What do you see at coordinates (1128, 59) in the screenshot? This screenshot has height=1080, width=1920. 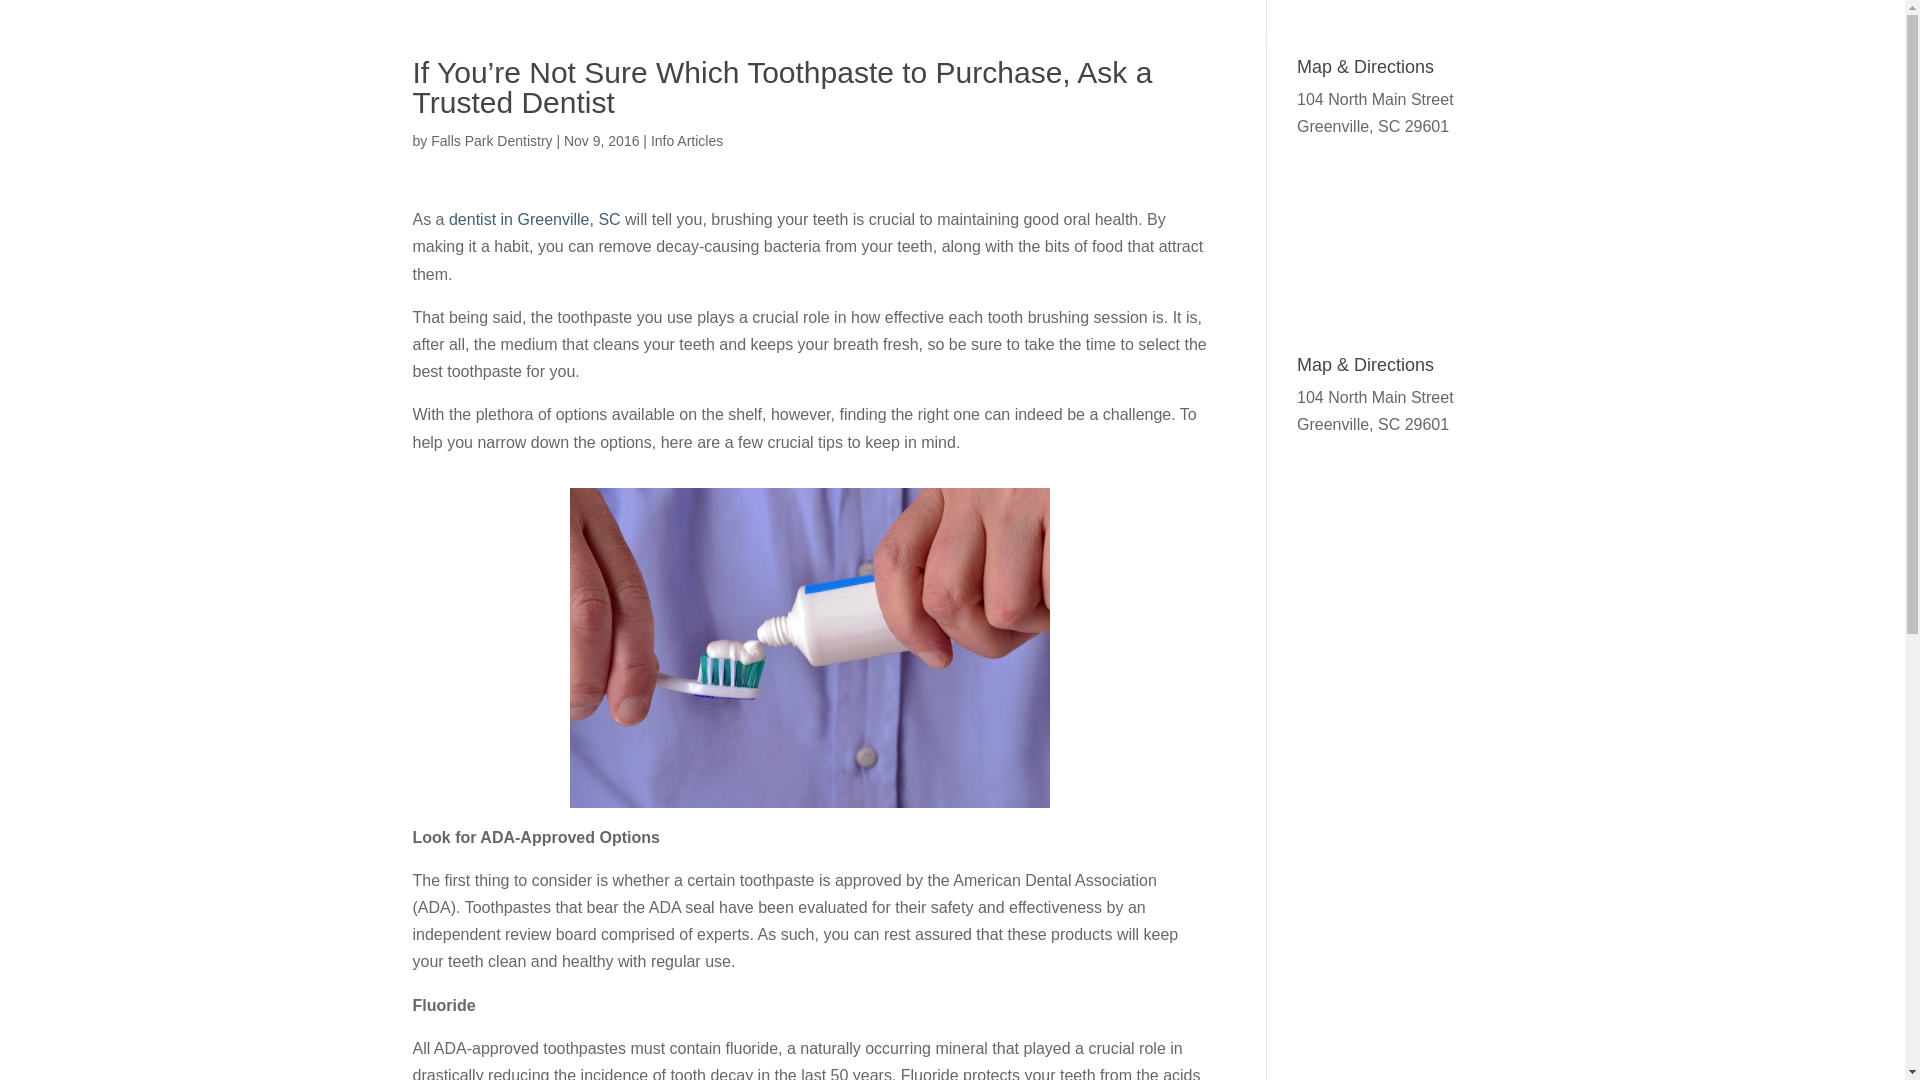 I see `Home` at bounding box center [1128, 59].